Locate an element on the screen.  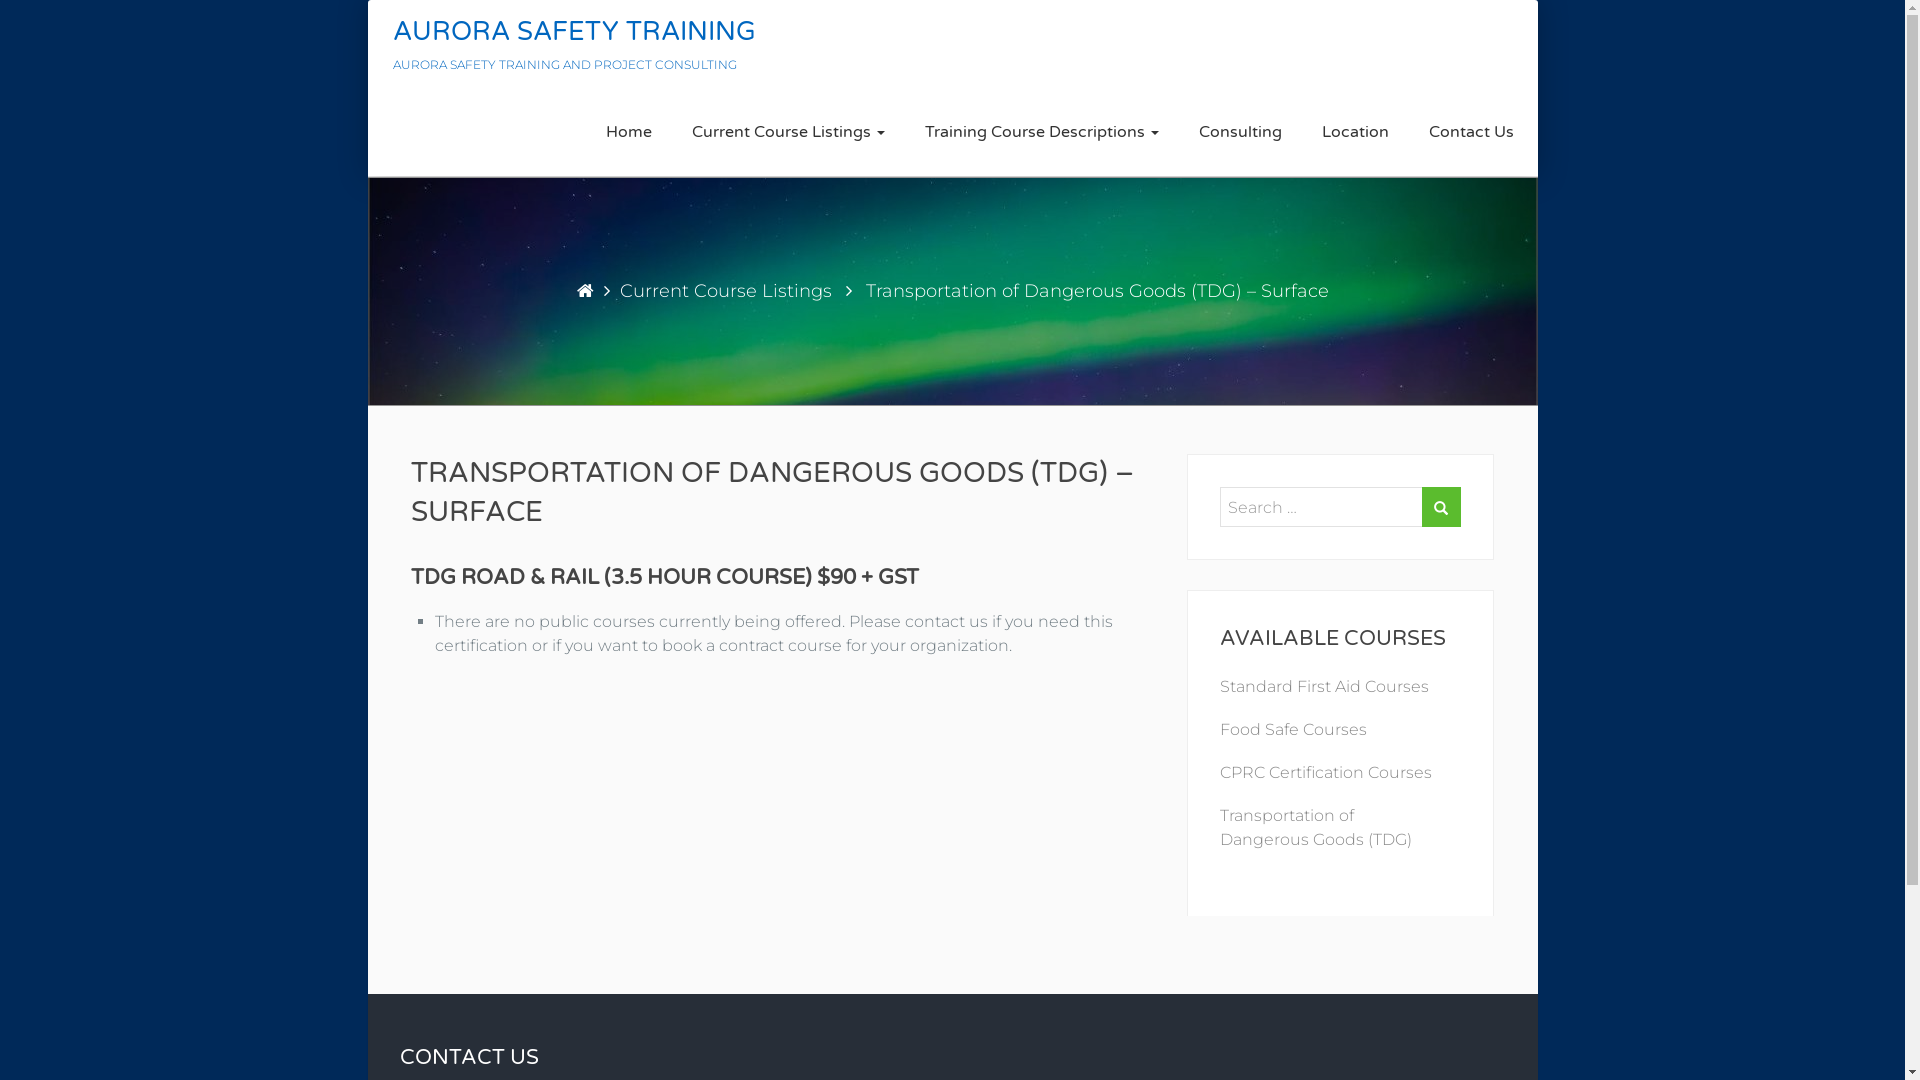
Consulting is located at coordinates (1240, 132).